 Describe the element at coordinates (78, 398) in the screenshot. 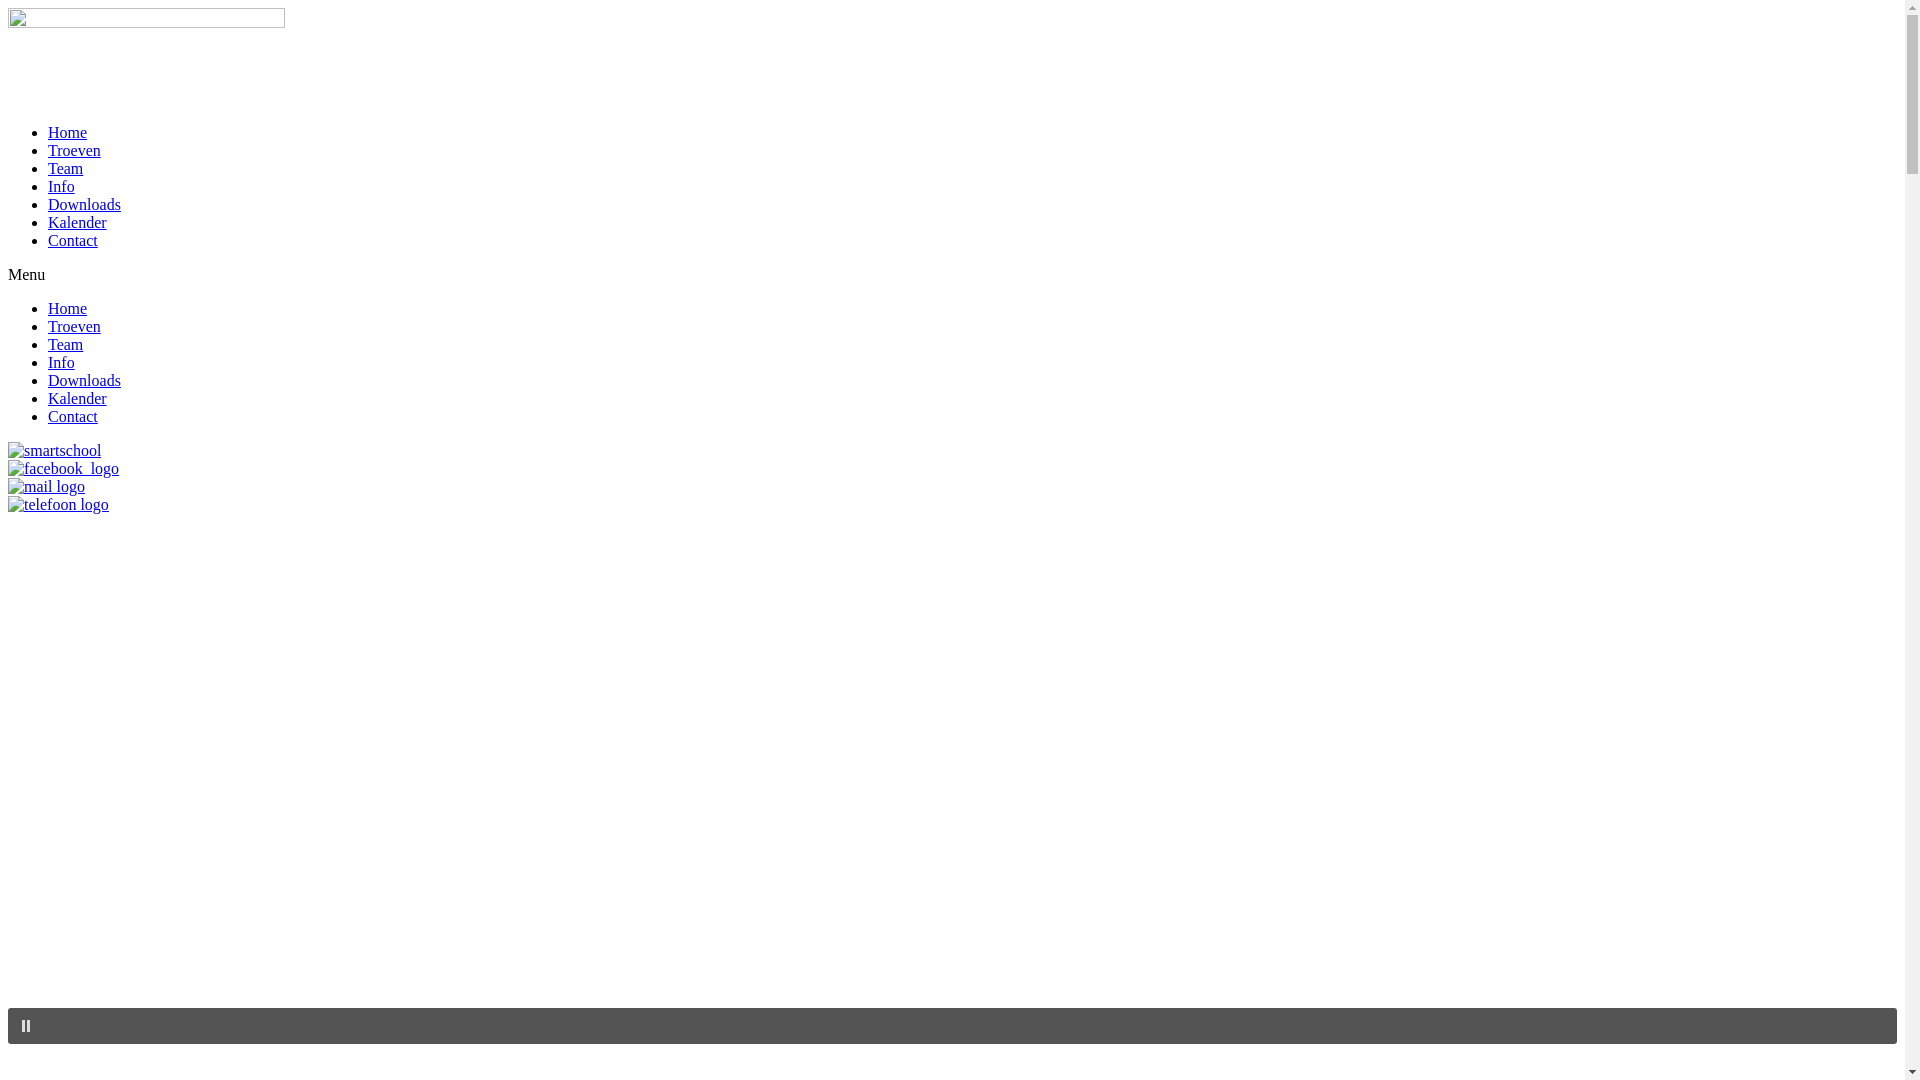

I see `Kalender` at that location.